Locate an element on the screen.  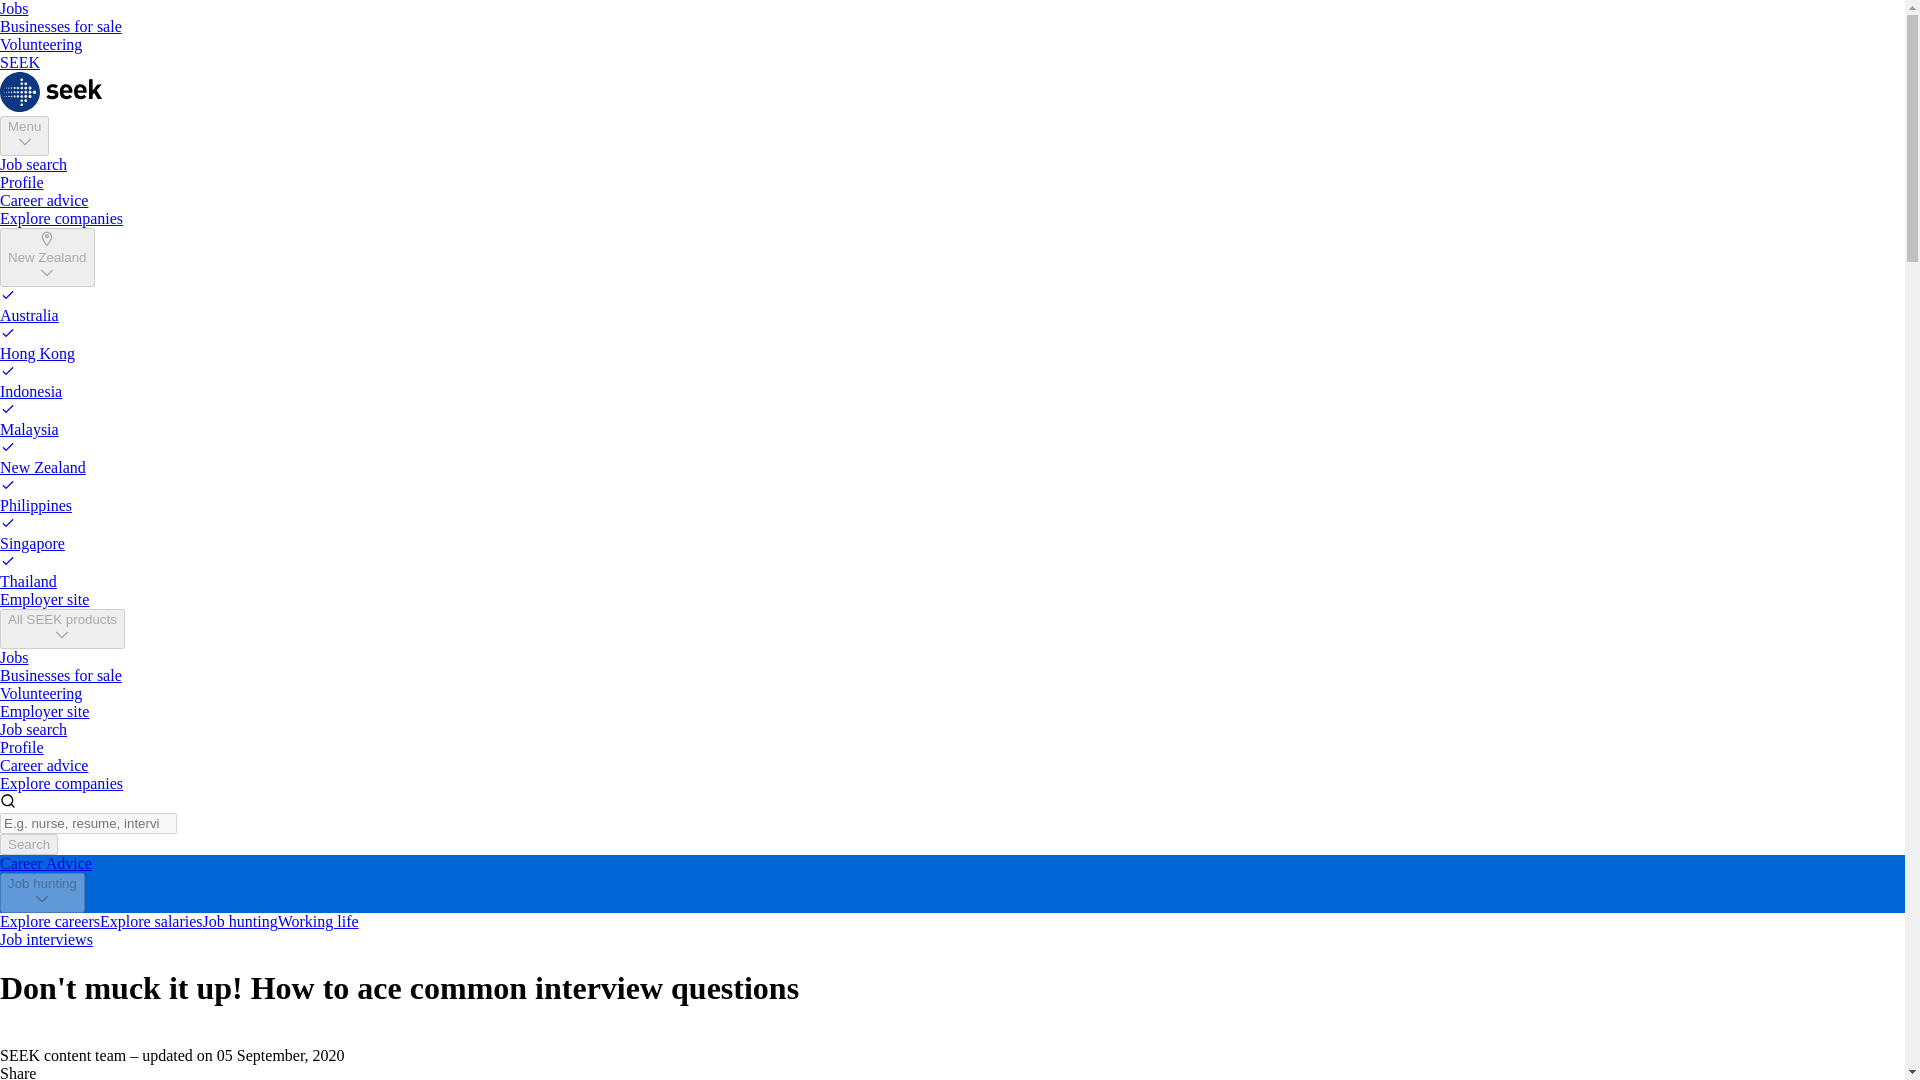
Employer site is located at coordinates (44, 712).